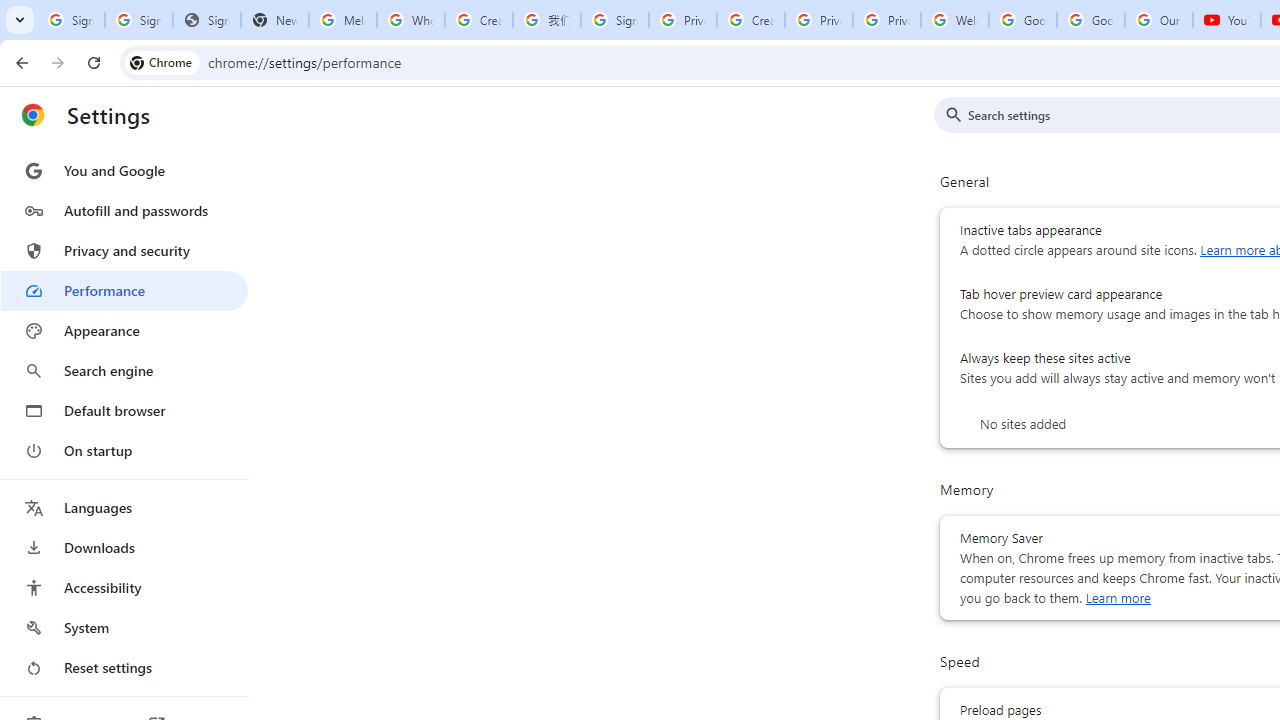 The height and width of the screenshot is (720, 1280). I want to click on Downloads, so click(124, 548).